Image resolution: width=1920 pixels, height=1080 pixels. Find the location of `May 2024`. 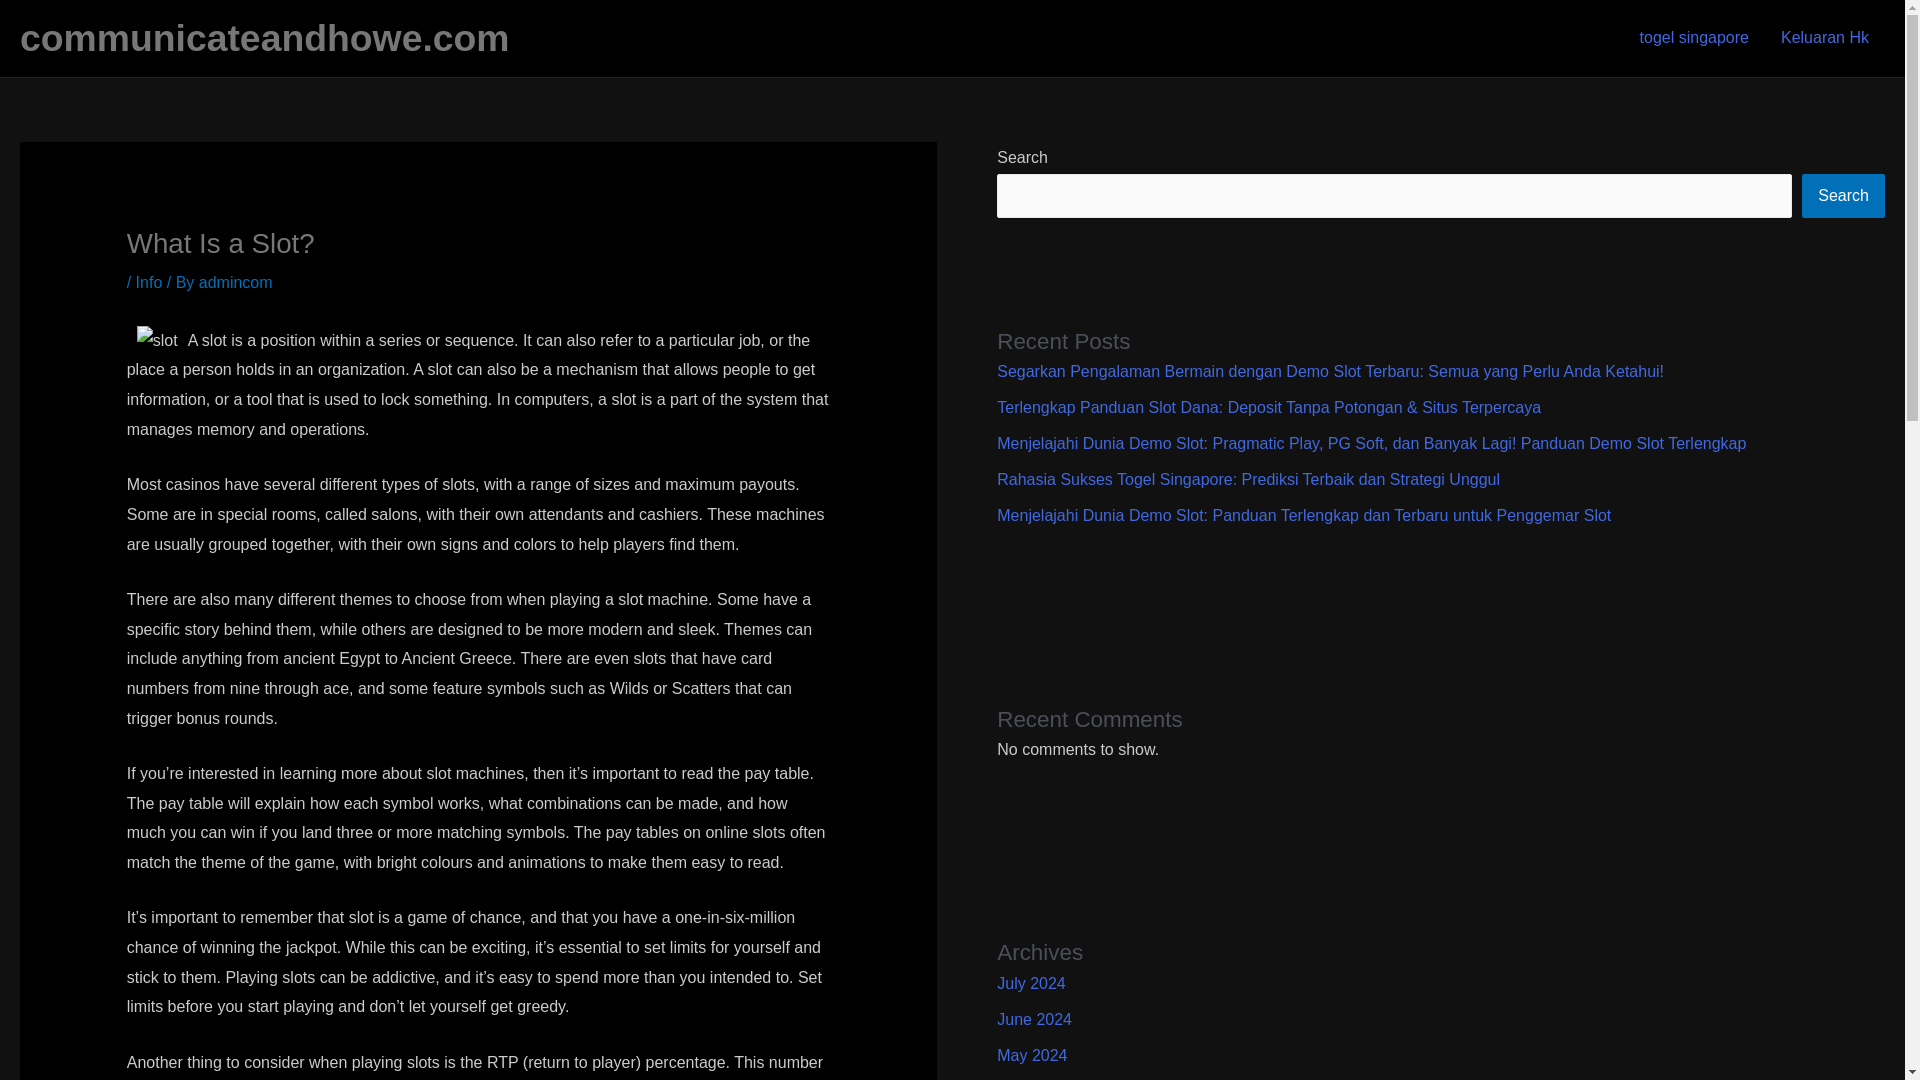

May 2024 is located at coordinates (1032, 1054).